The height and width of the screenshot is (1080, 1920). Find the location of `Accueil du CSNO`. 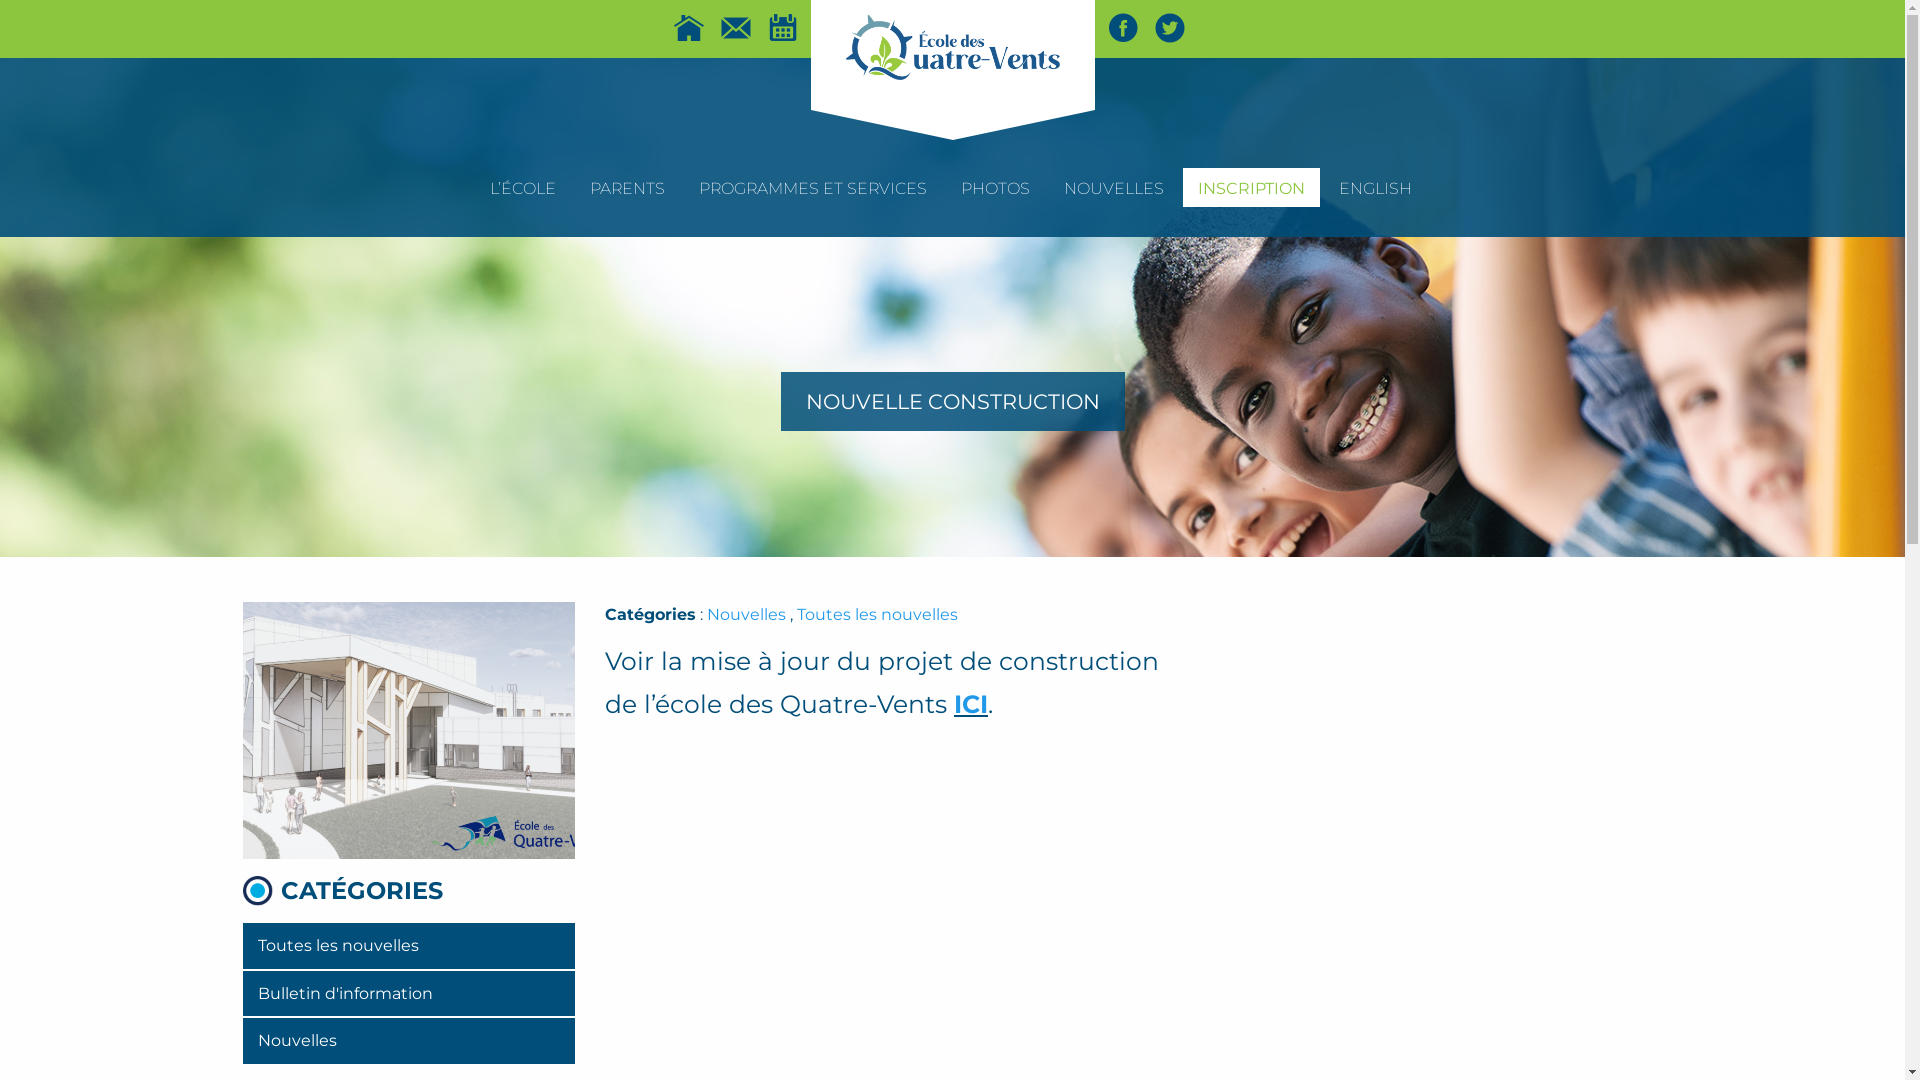

Accueil du CSNO is located at coordinates (689, 28).